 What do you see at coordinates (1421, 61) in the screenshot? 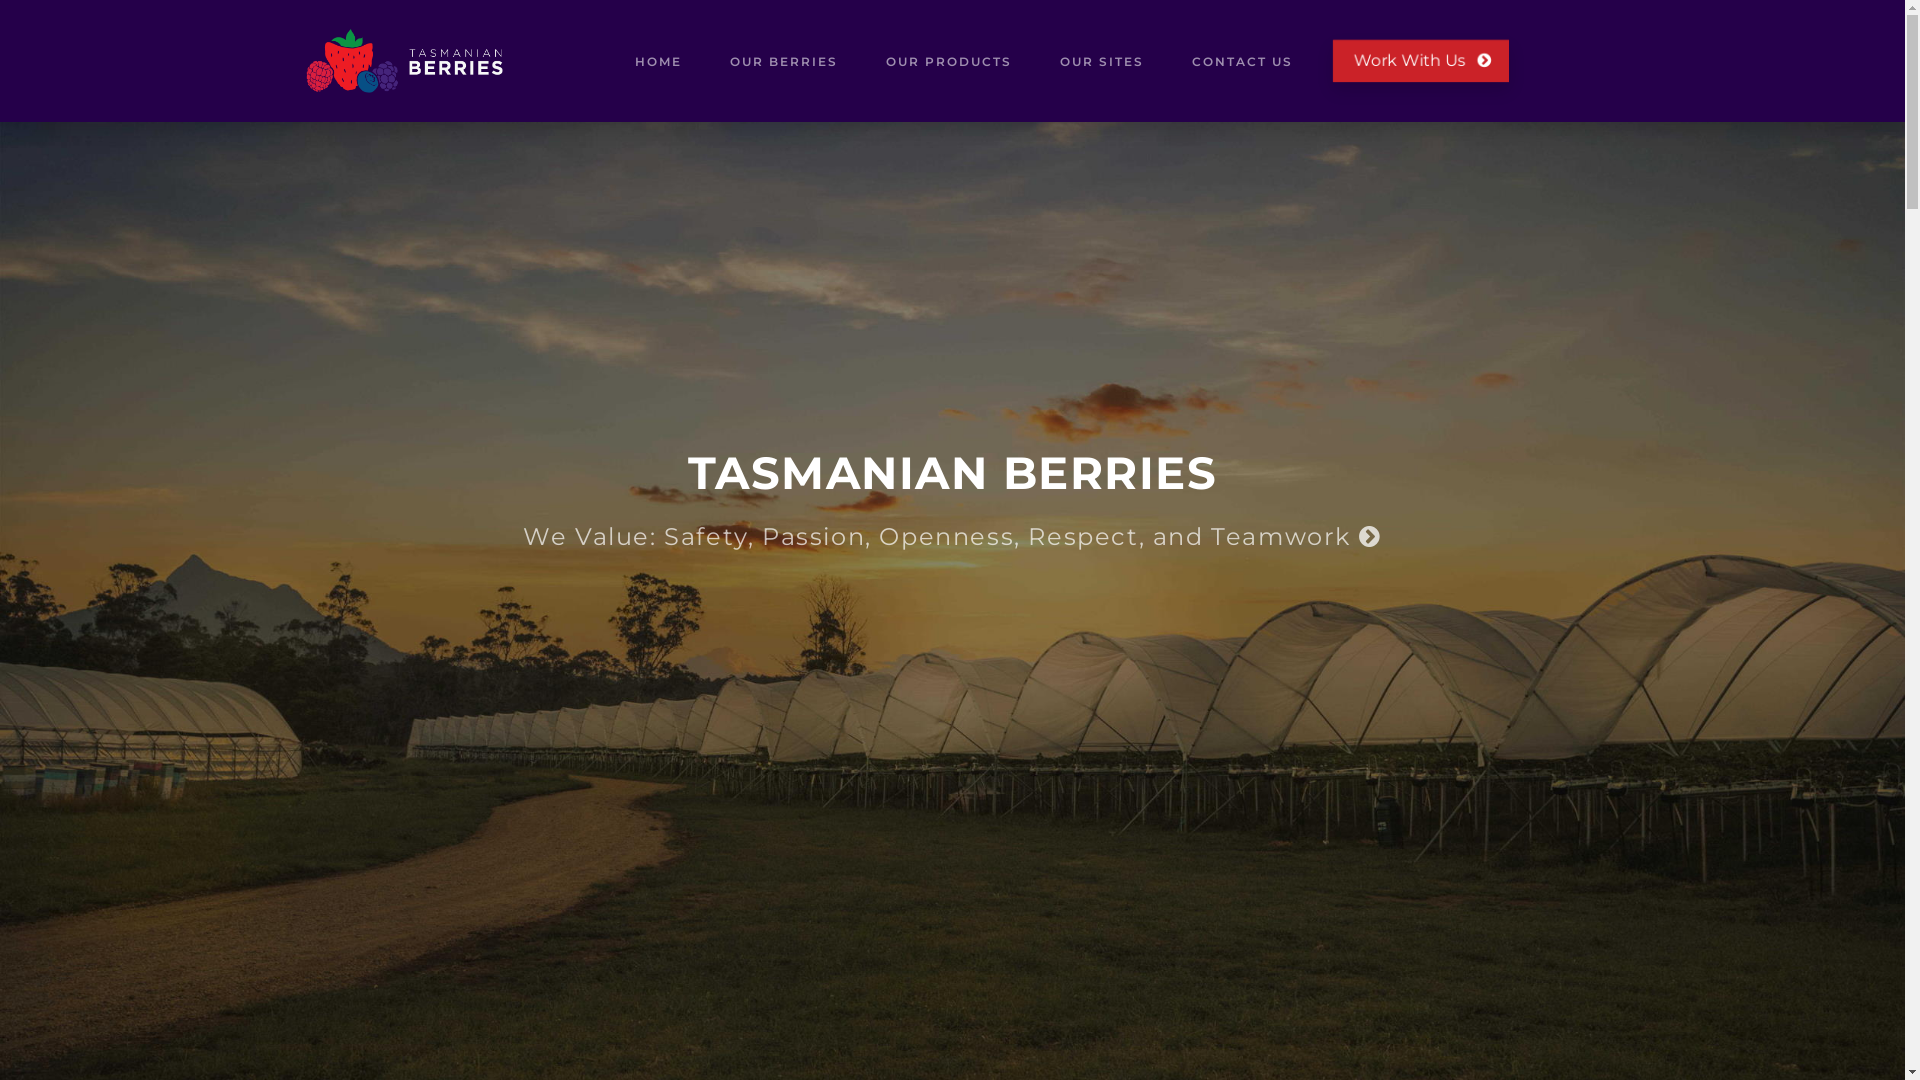
I see `Work With Us` at bounding box center [1421, 61].